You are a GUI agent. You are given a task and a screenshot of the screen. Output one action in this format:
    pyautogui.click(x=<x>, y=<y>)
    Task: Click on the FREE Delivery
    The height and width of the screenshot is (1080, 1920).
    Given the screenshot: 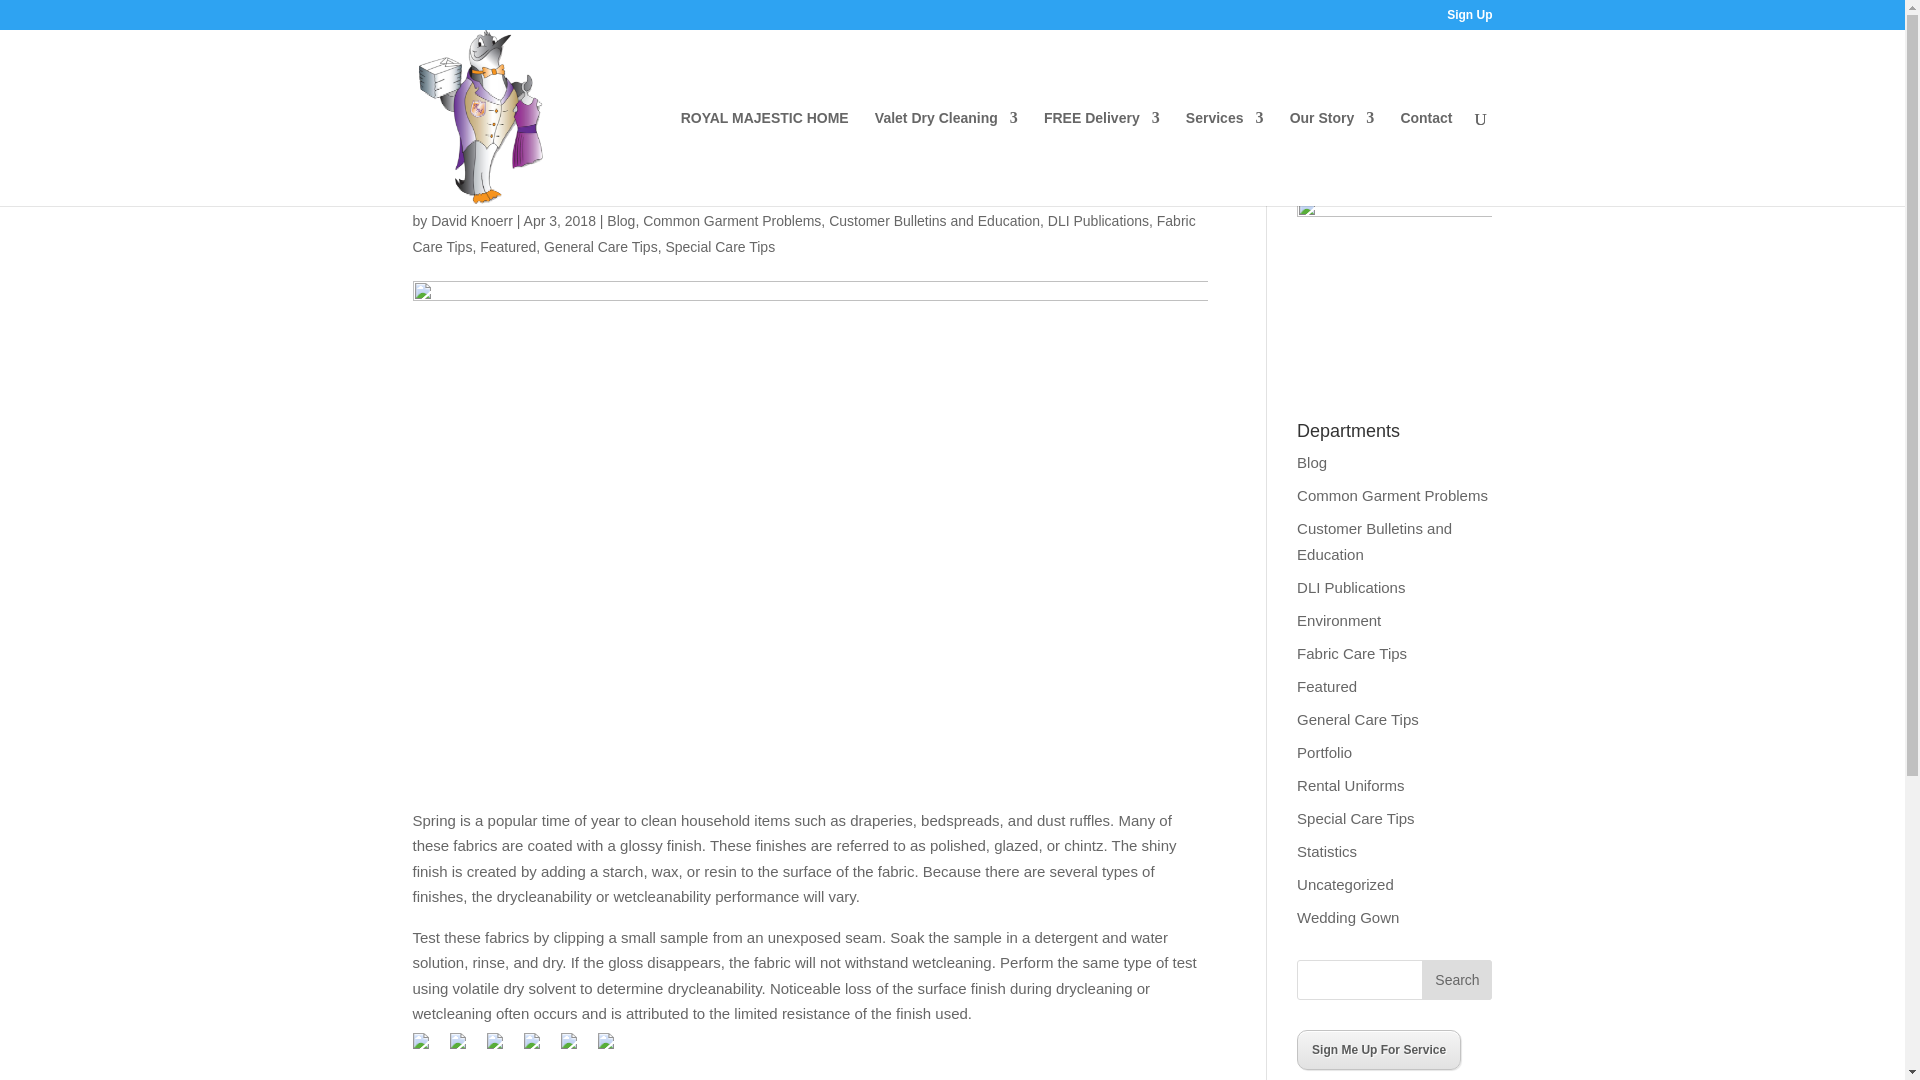 What is the action you would take?
    pyautogui.click(x=1102, y=158)
    